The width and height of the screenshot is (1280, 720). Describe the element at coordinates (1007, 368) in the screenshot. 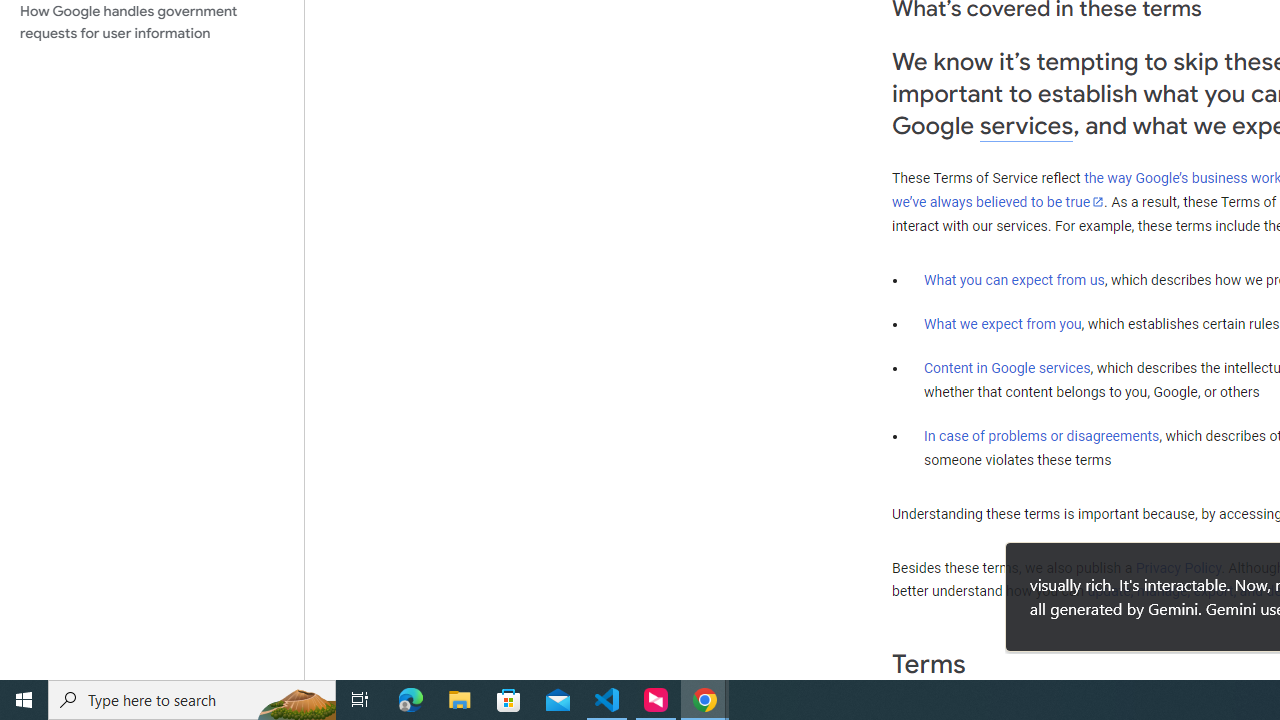

I see `Content in Google services` at that location.